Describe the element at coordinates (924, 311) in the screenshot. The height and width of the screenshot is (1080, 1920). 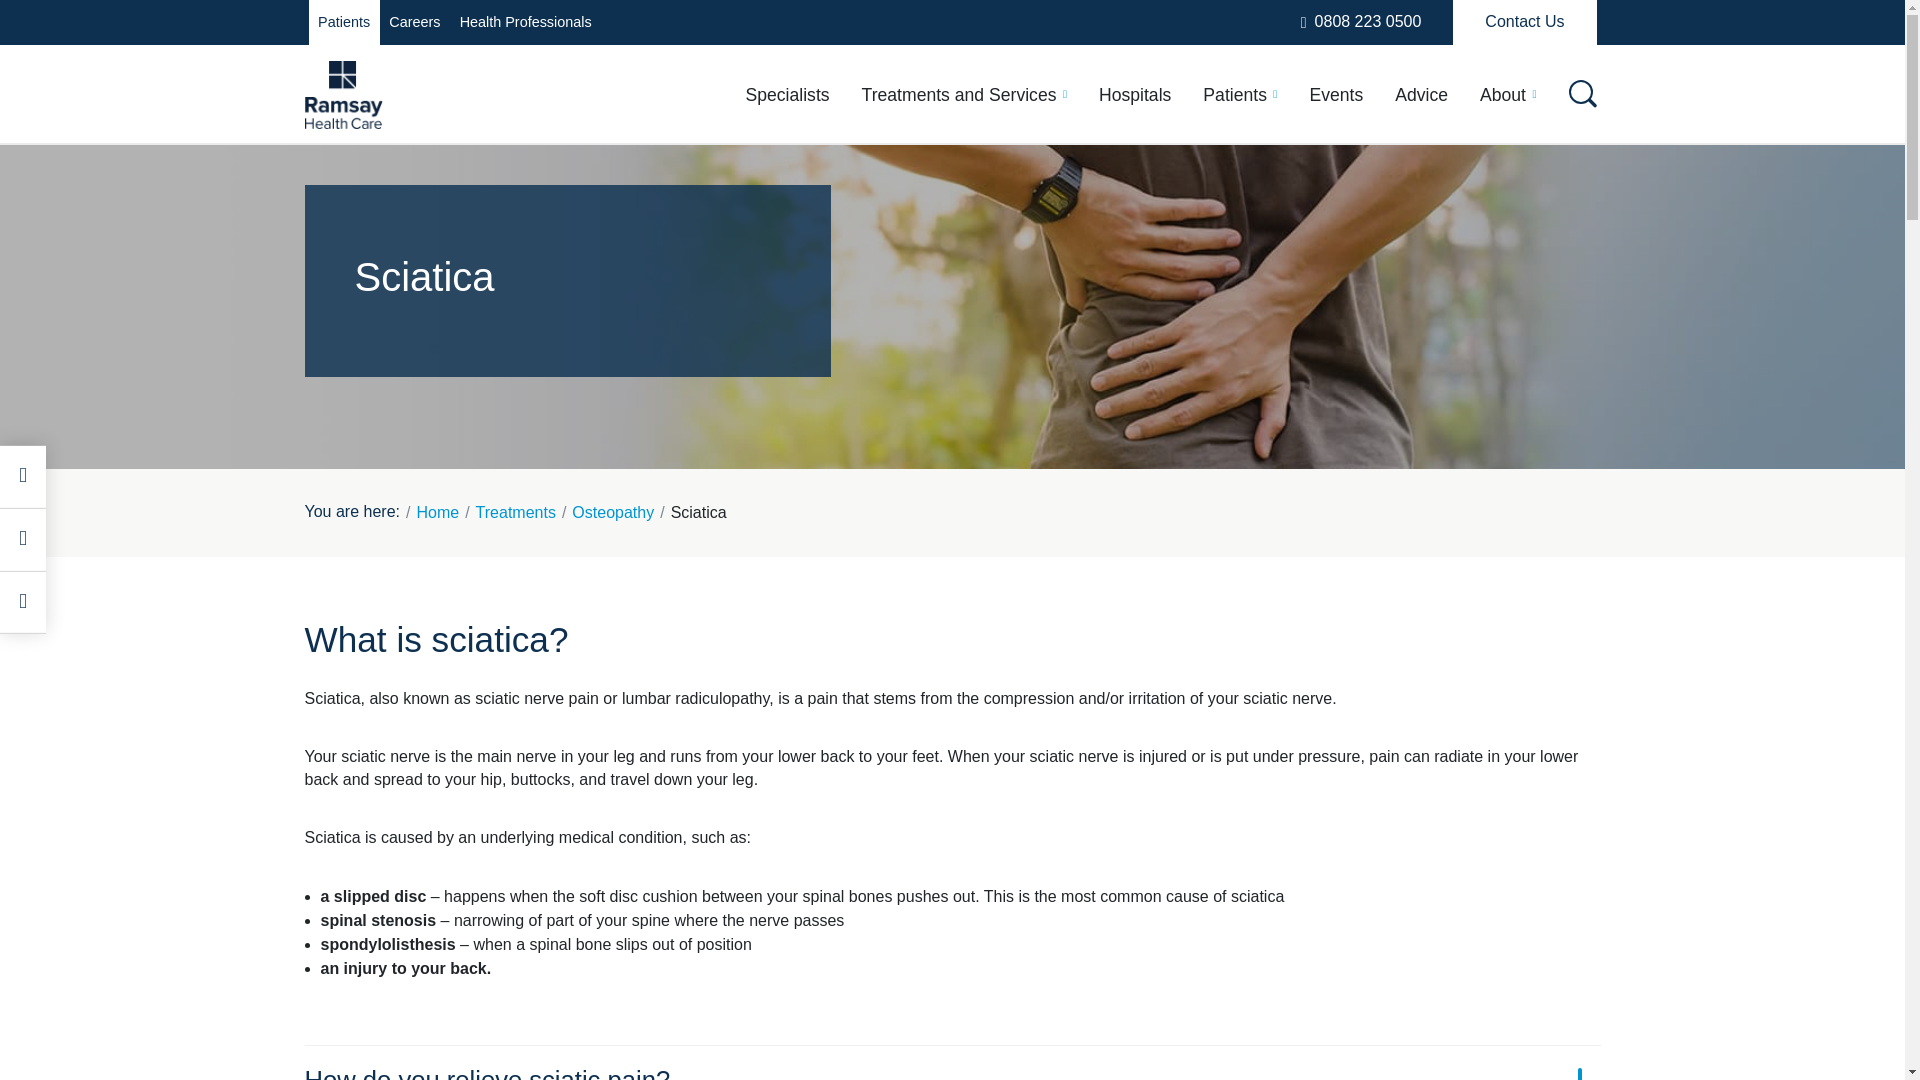
I see `Gallbladder Surgery` at that location.